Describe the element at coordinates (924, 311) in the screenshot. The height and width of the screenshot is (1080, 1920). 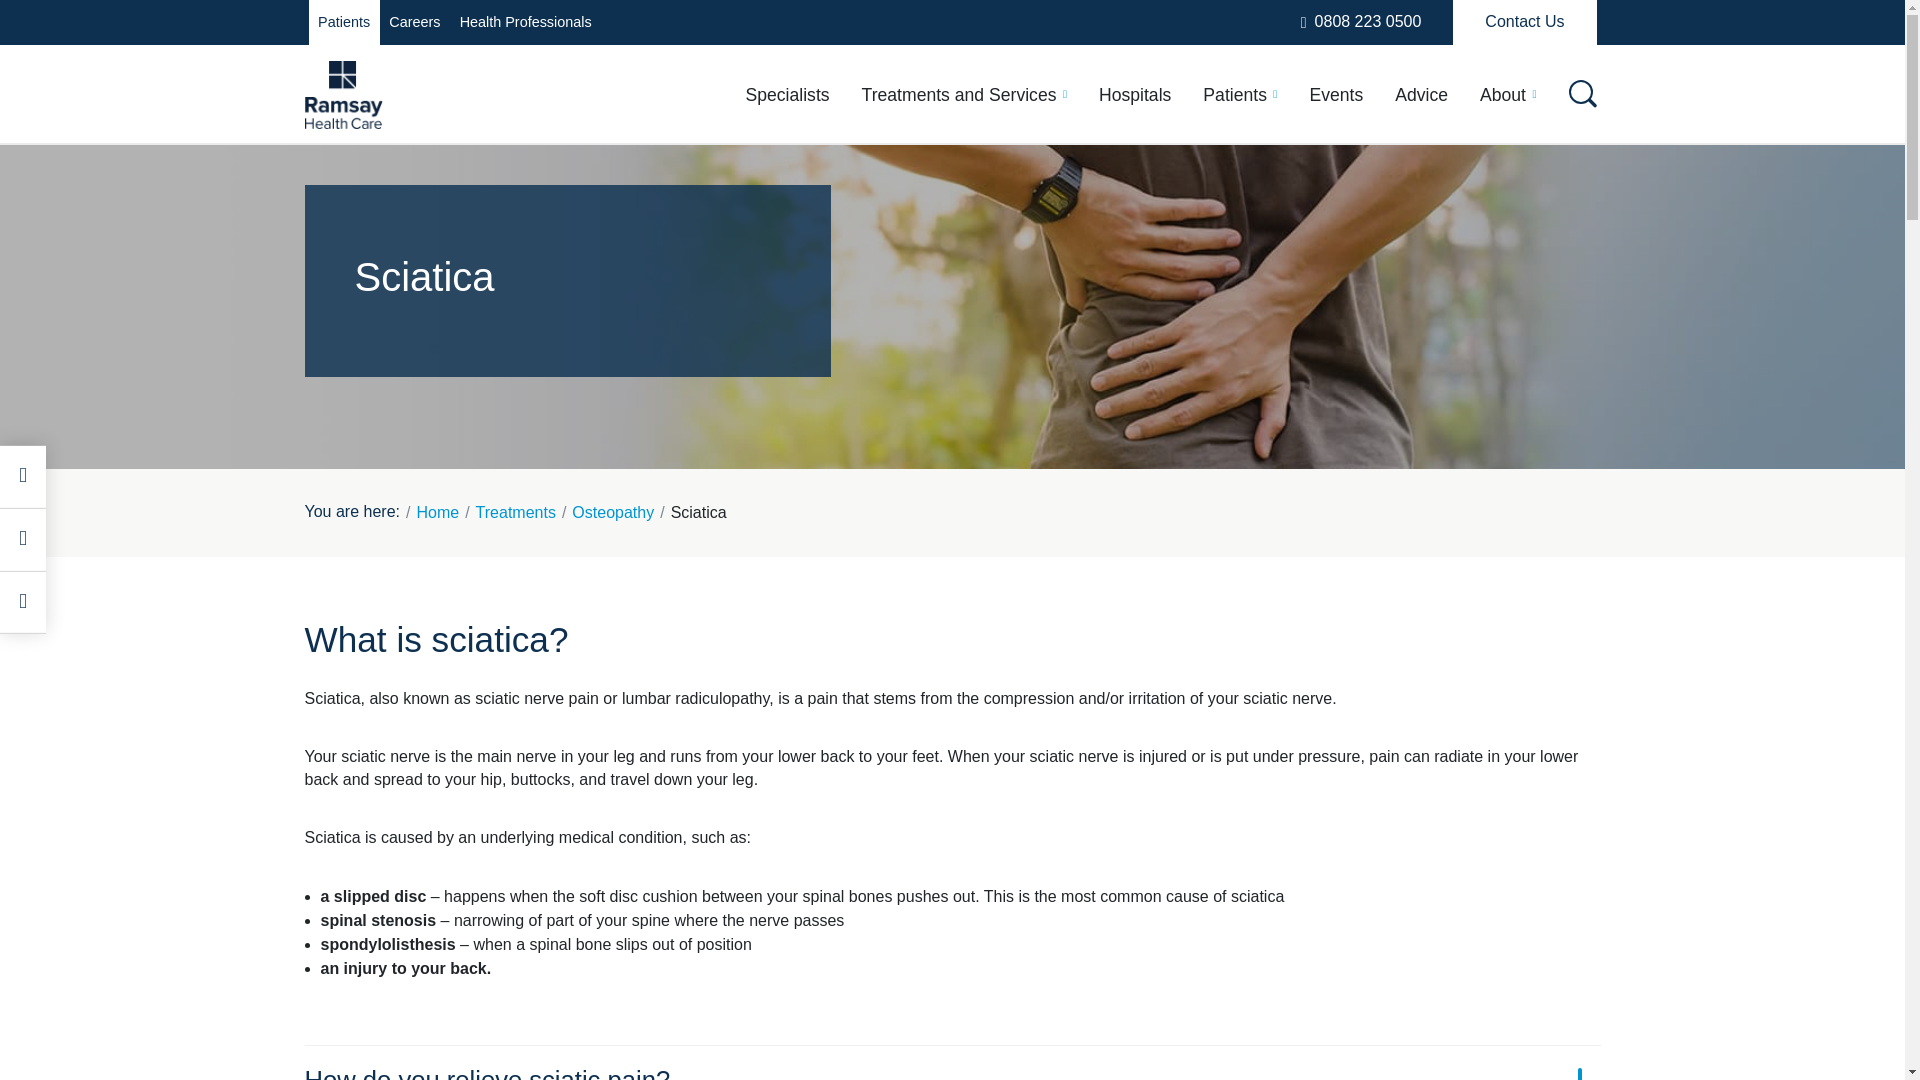
I see `Gallbladder Surgery` at that location.